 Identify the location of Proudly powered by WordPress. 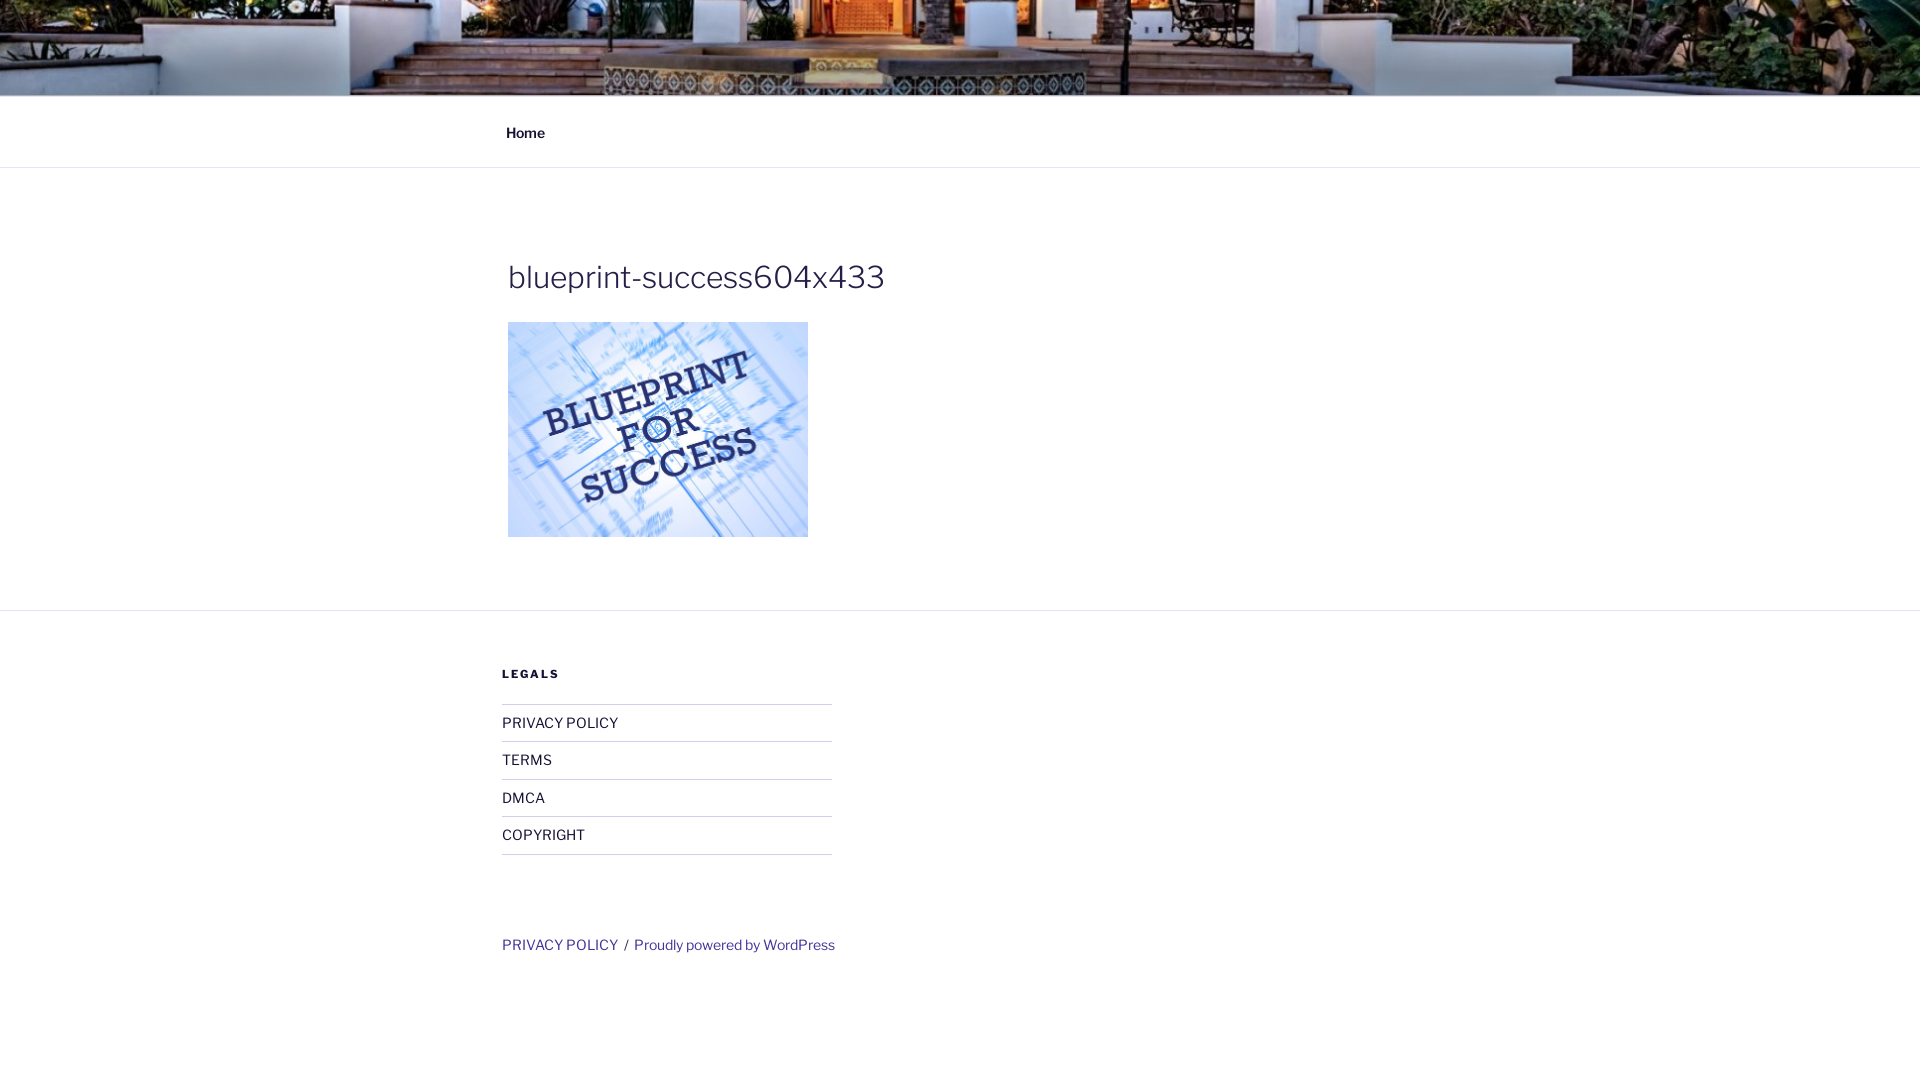
(734, 944).